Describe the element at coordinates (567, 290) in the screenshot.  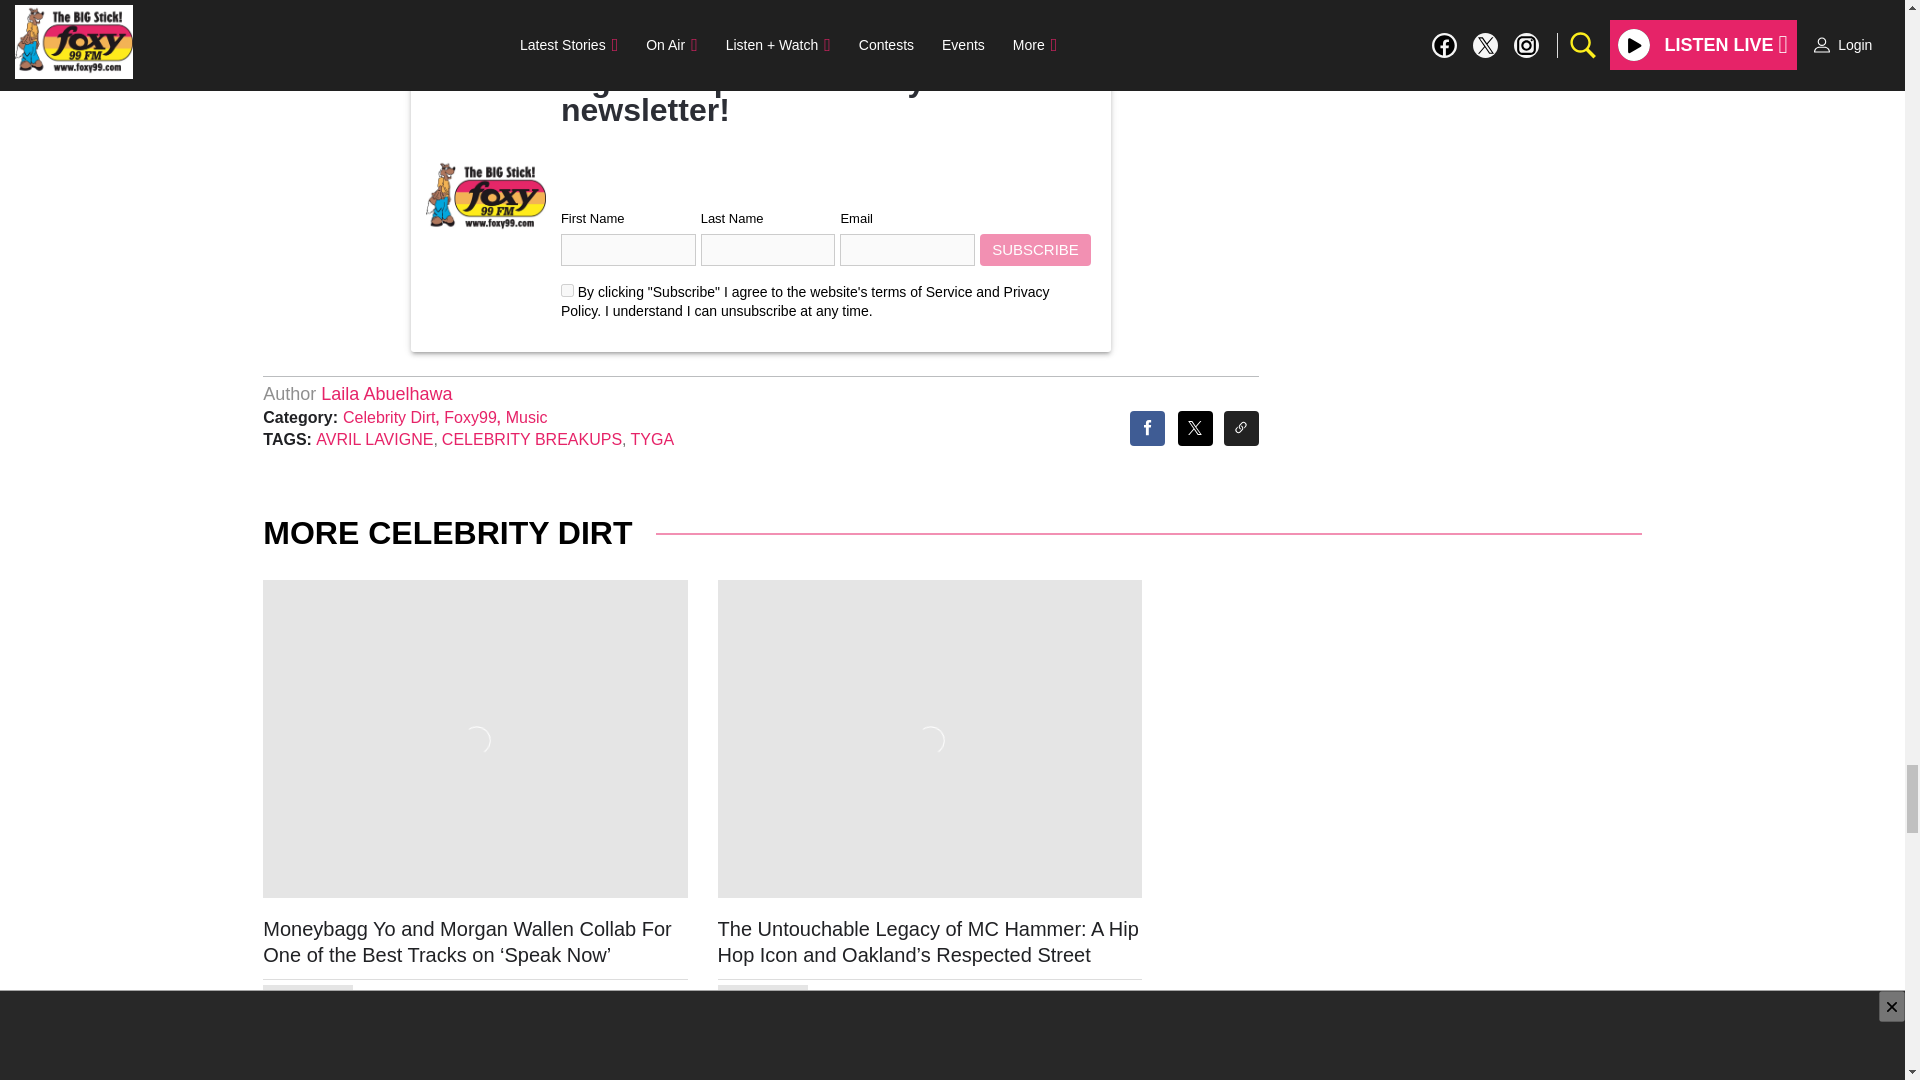
I see `on` at that location.